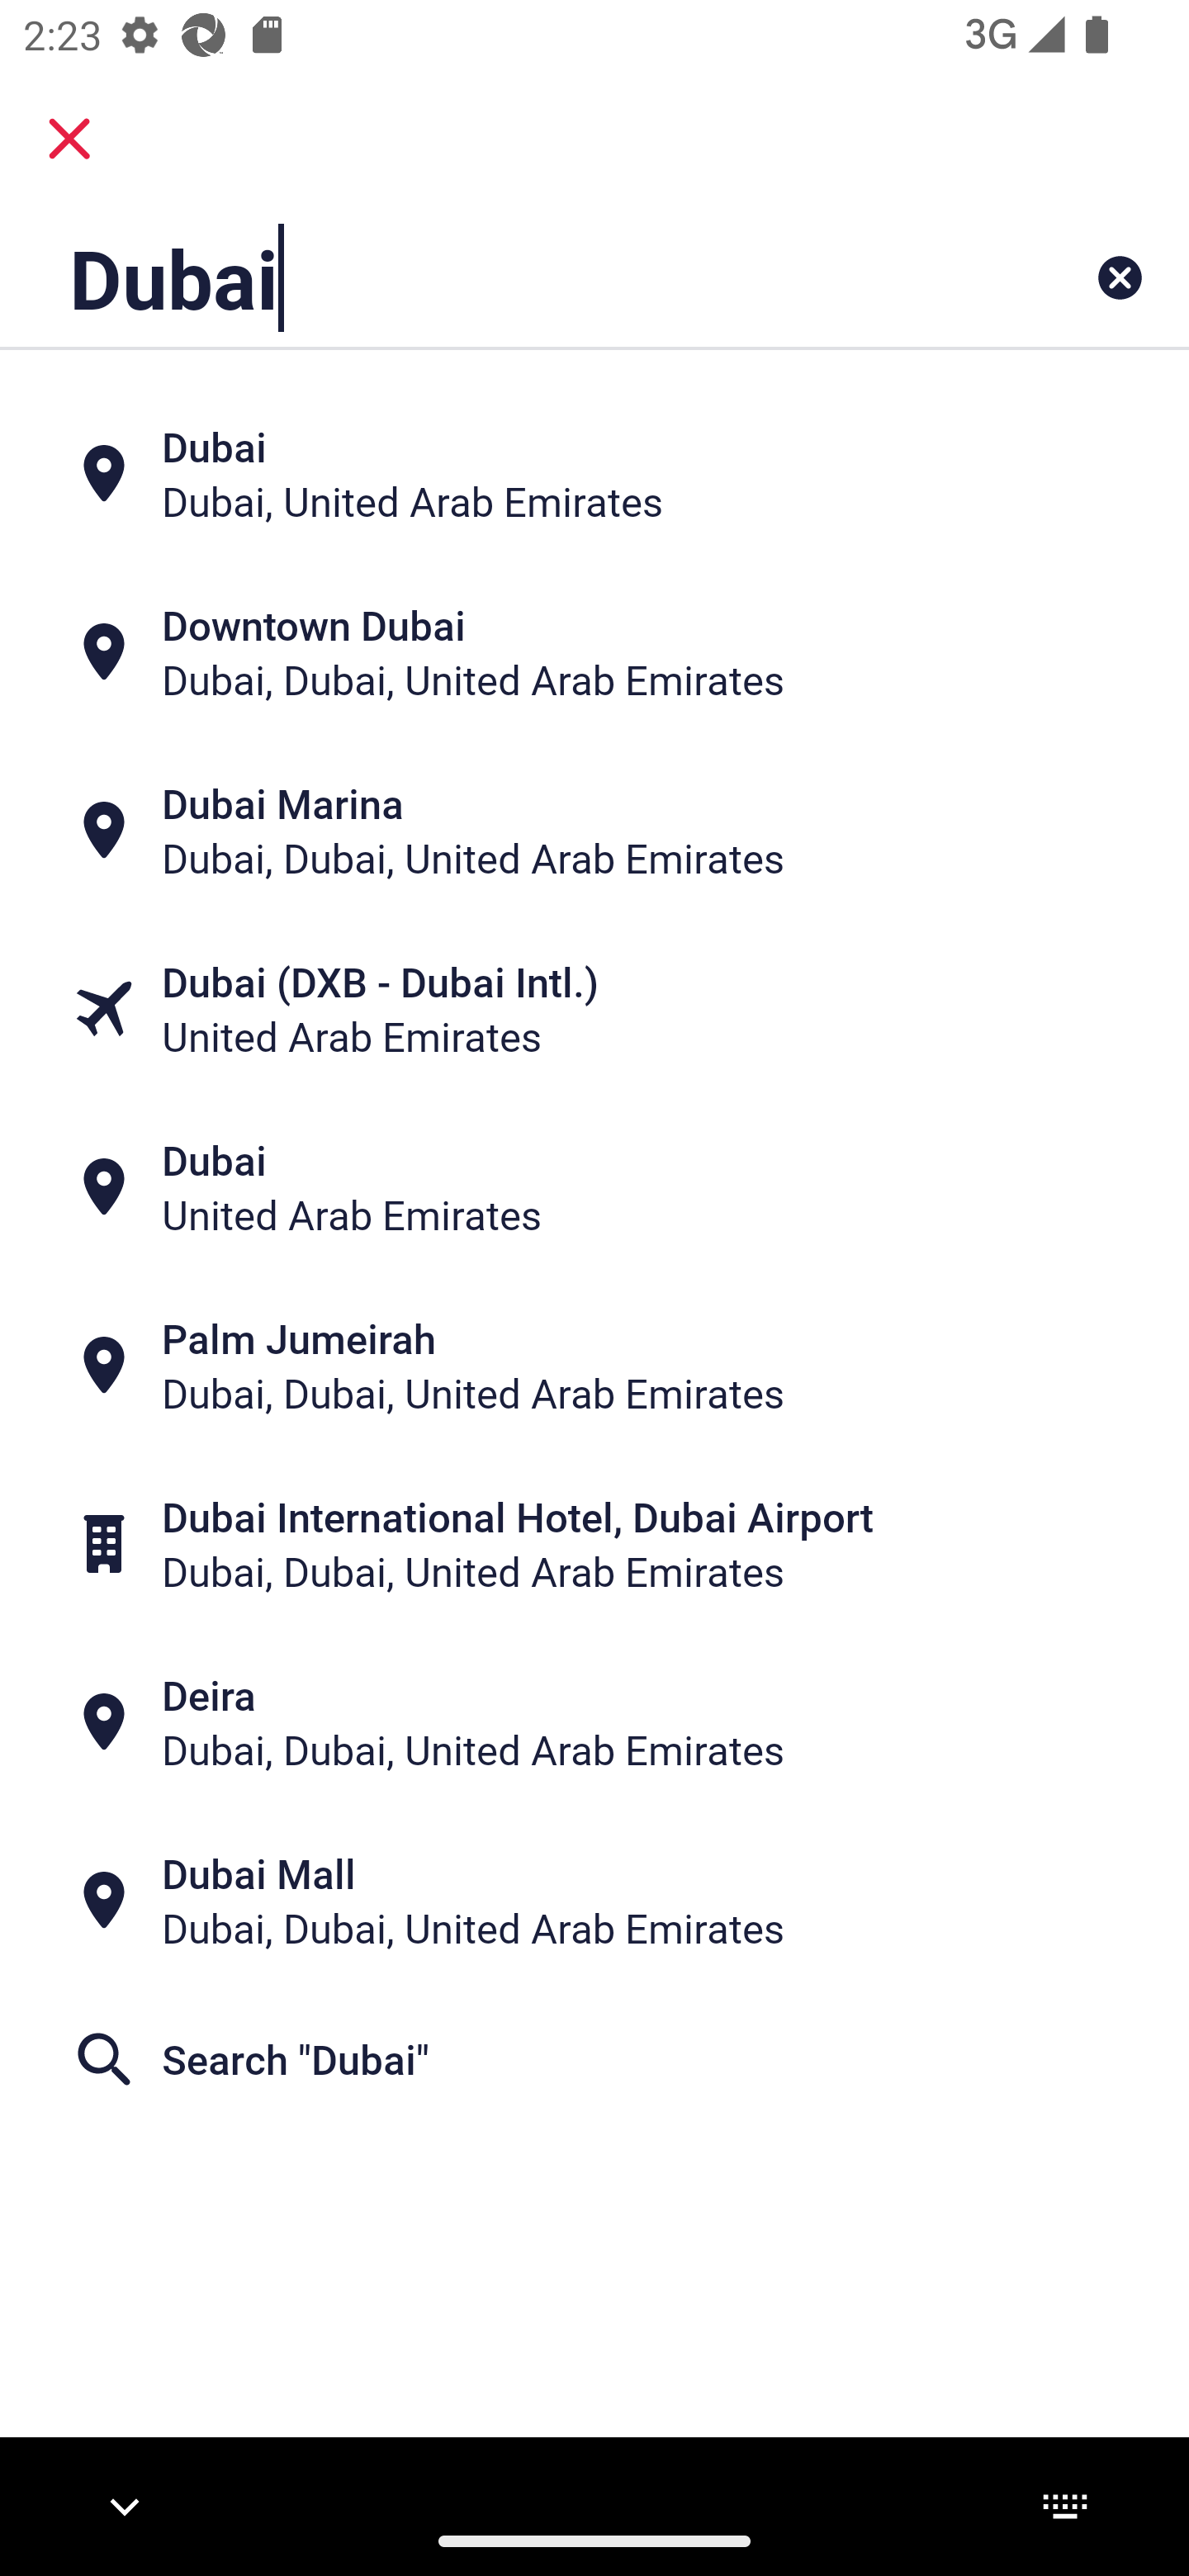 The image size is (1189, 2576). What do you see at coordinates (594, 1899) in the screenshot?
I see `Dubai Mall Dubai, Dubai, United Arab Emirates` at bounding box center [594, 1899].